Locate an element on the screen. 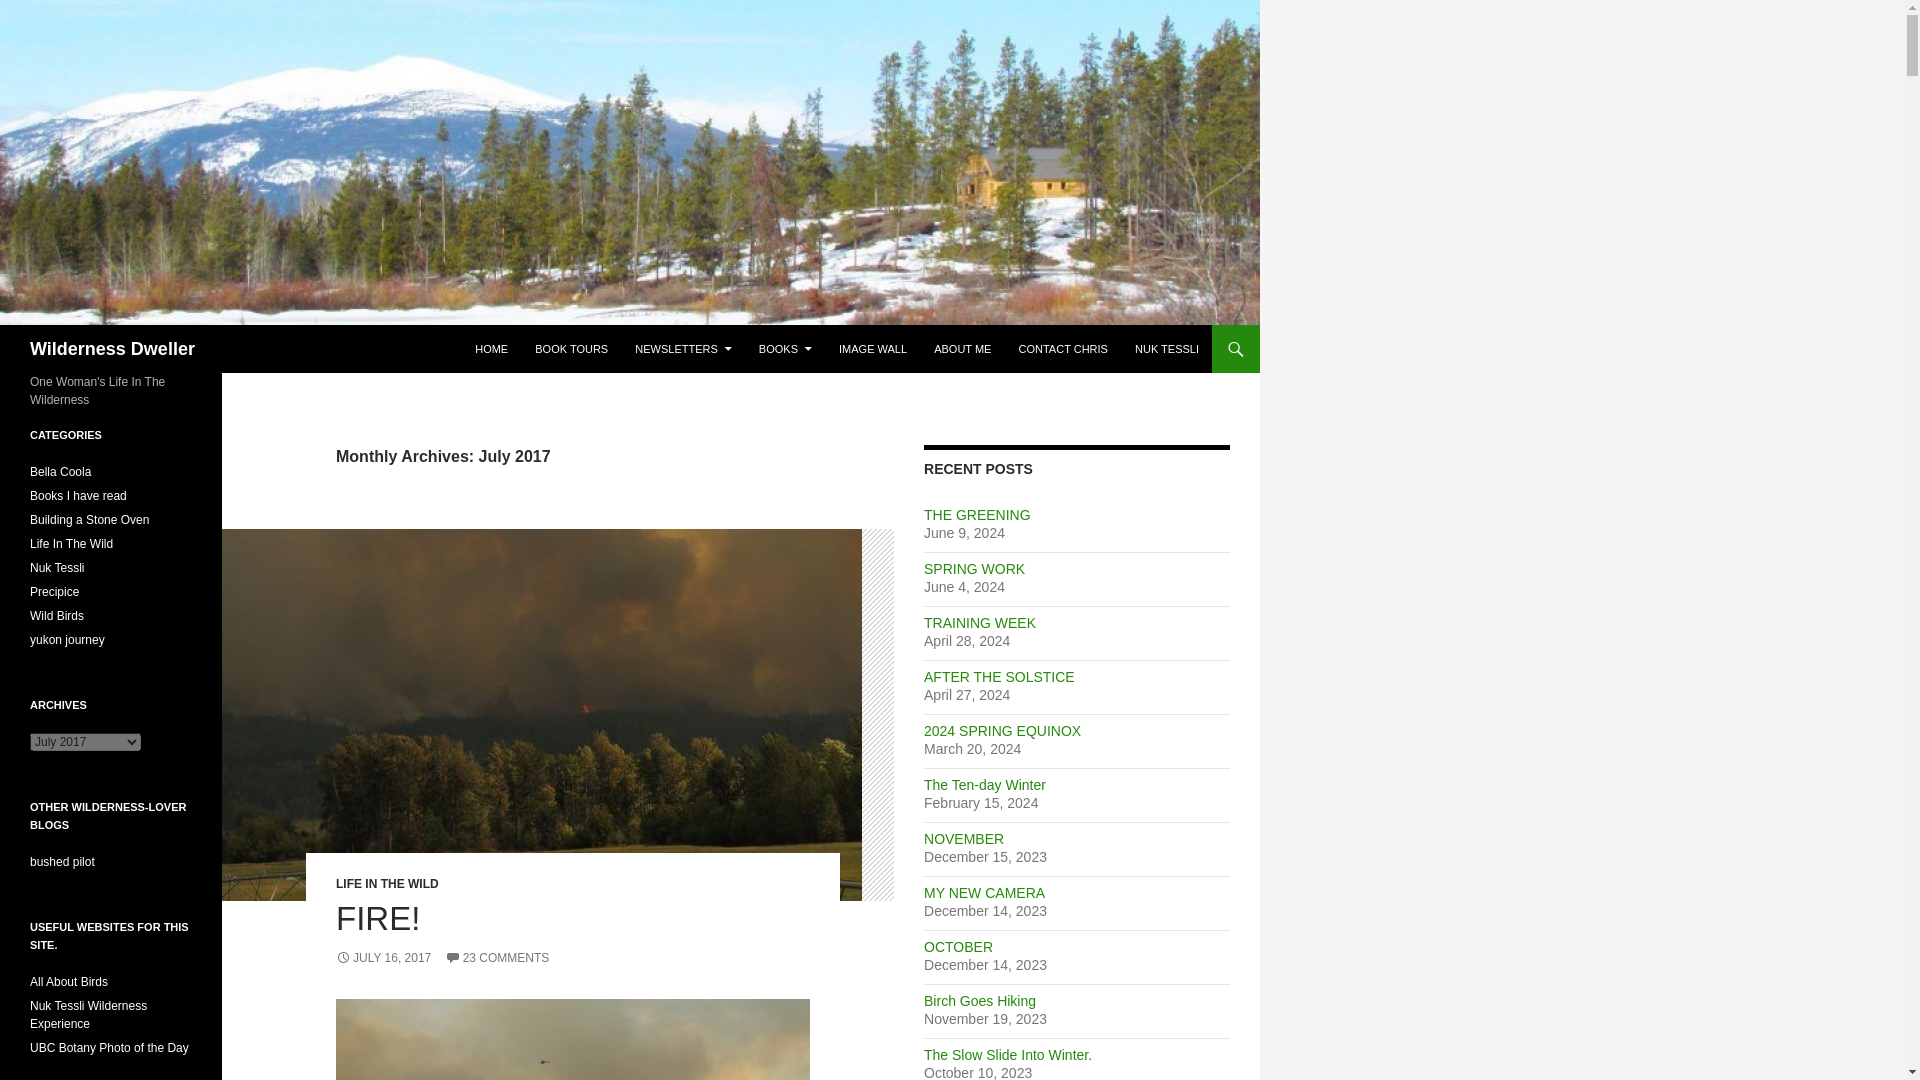  Off road dweller on Great Slave Lake is located at coordinates (62, 862).